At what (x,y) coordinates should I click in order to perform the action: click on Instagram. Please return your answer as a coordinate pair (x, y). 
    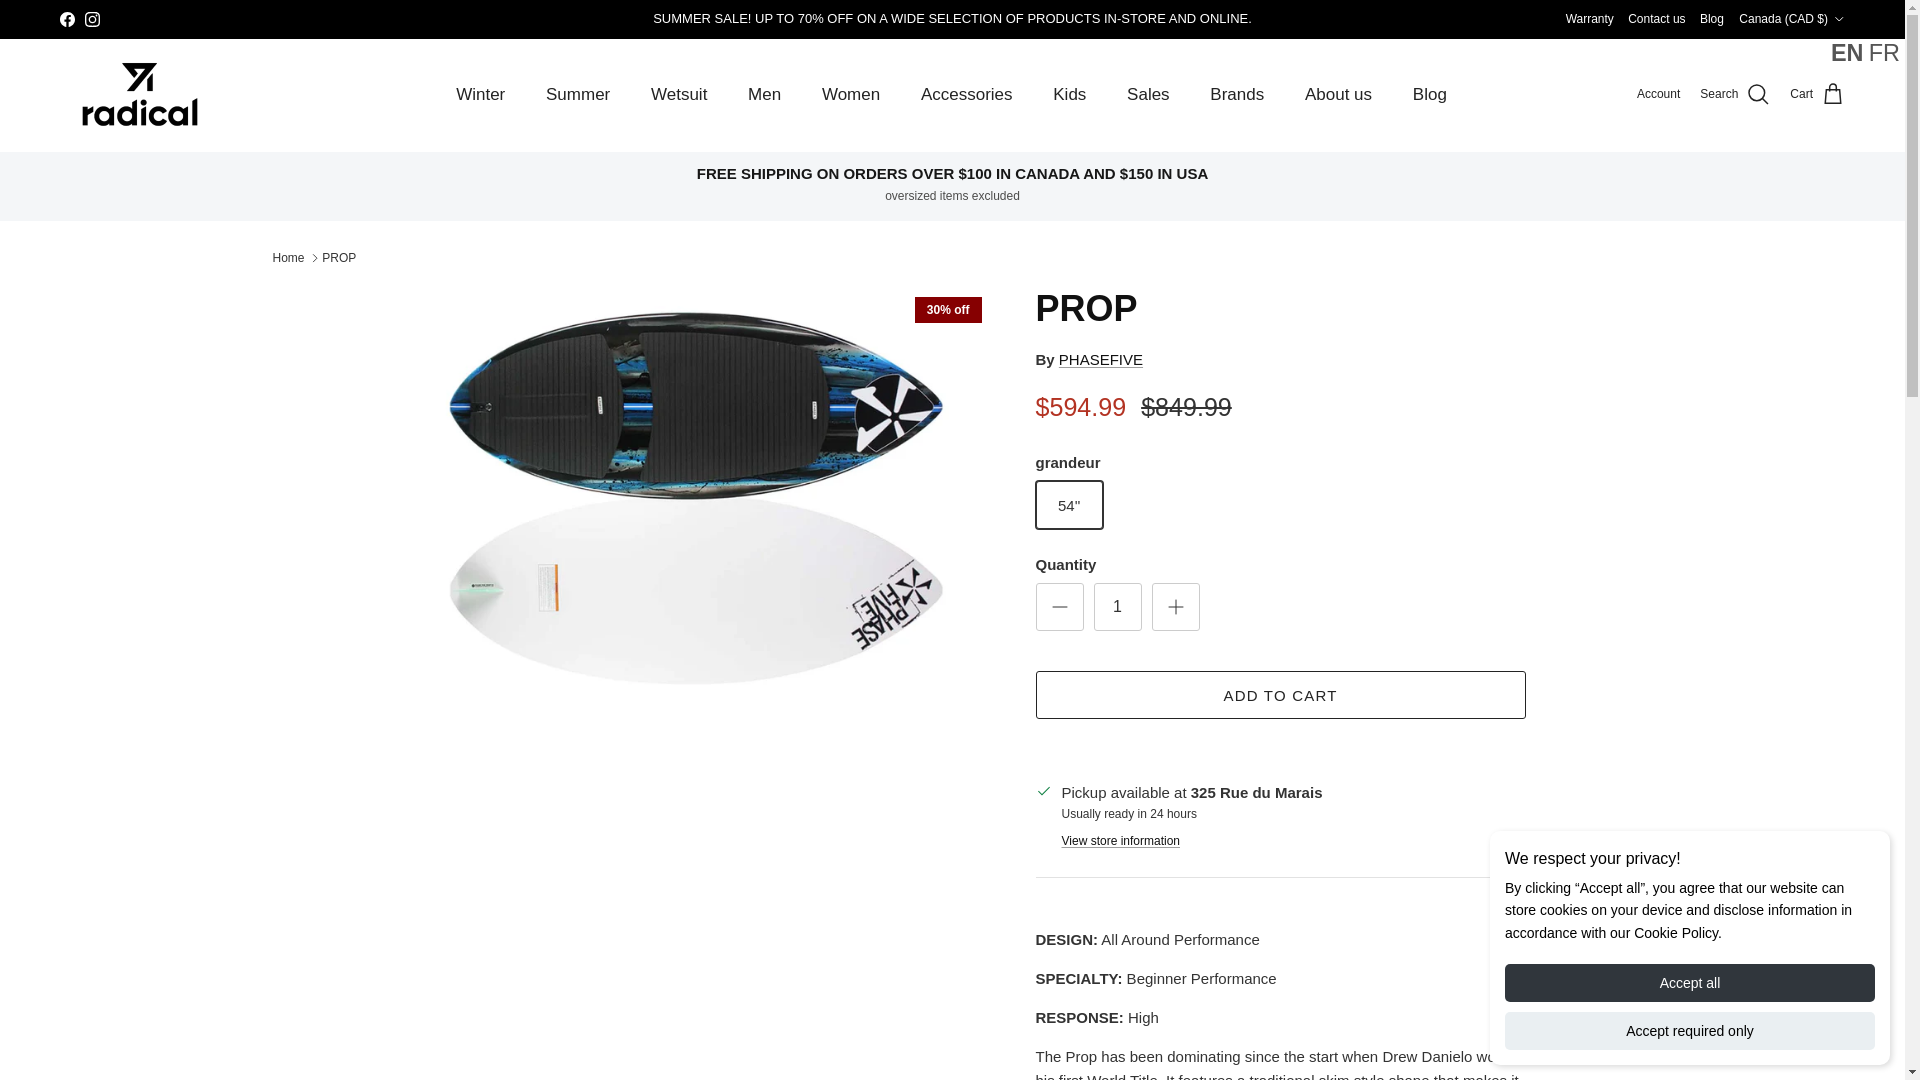
    Looking at the image, I should click on (92, 19).